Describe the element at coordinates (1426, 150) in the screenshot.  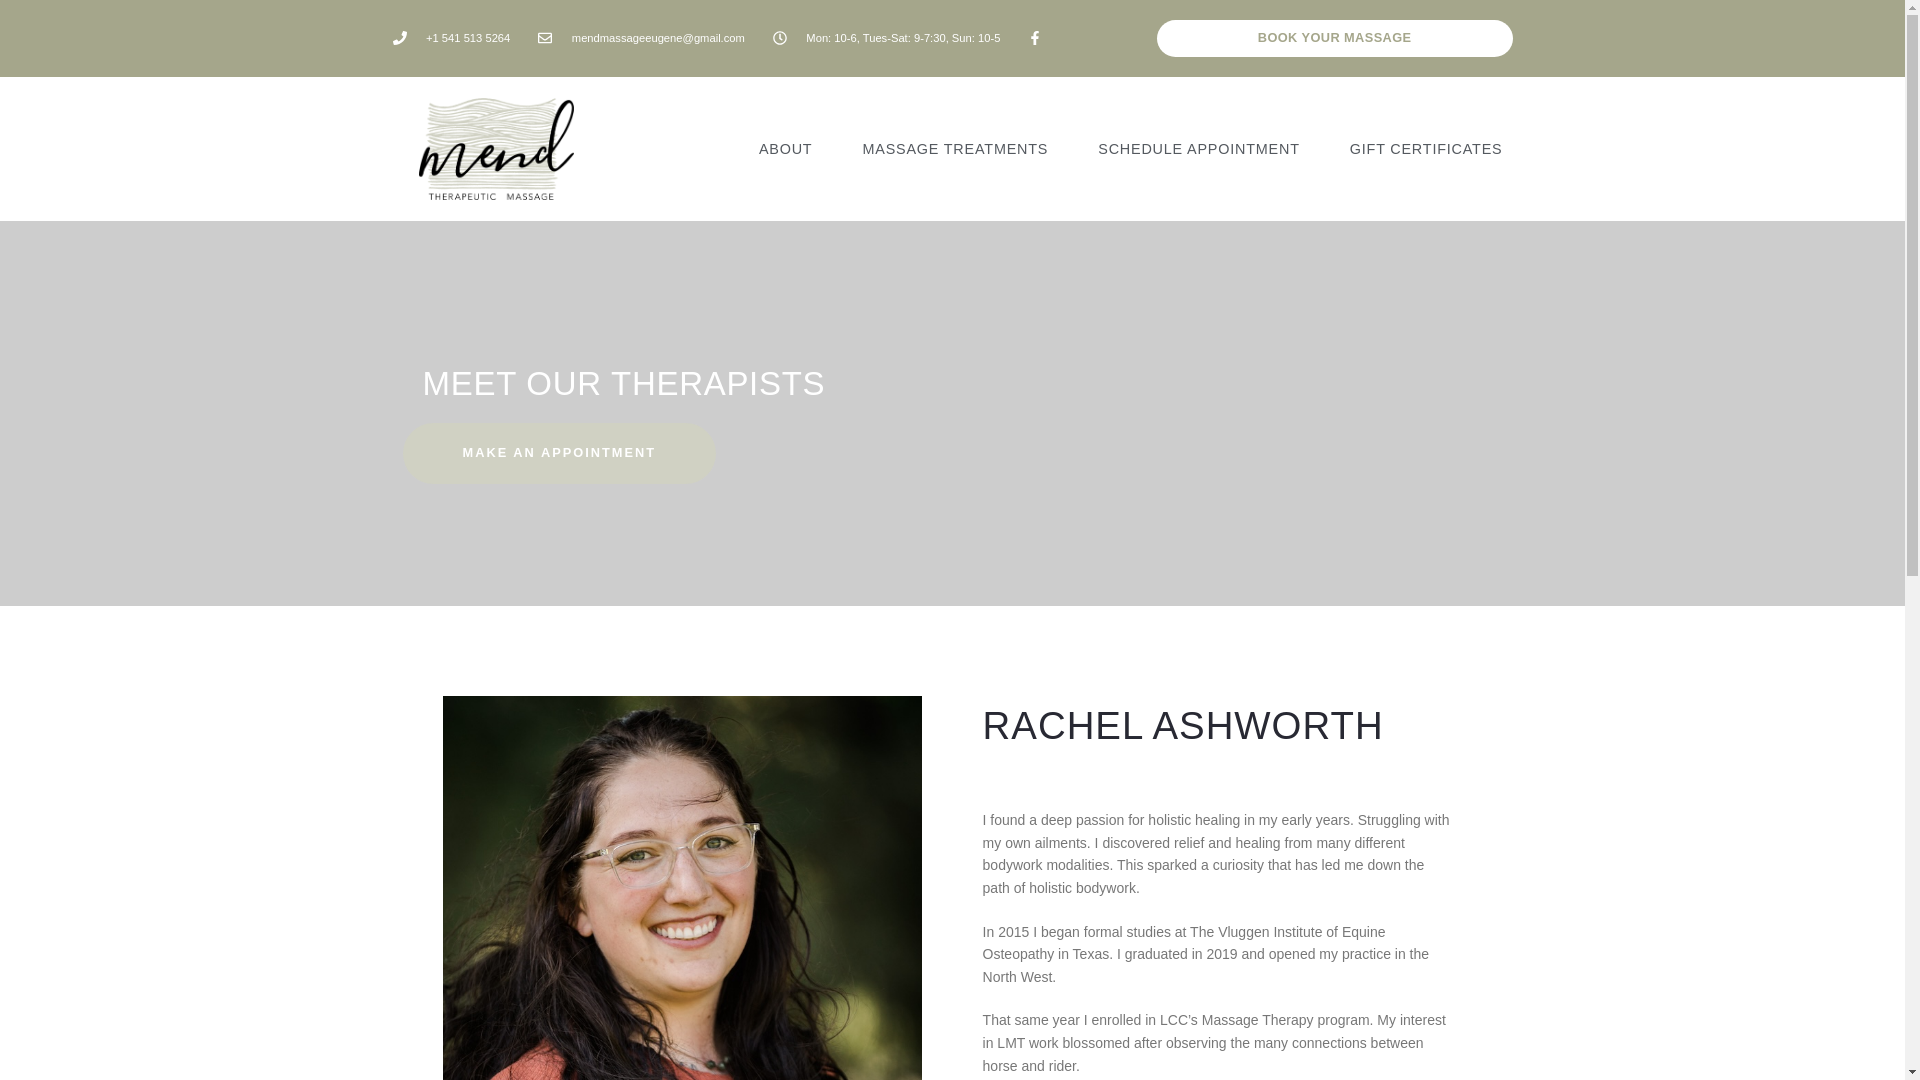
I see `GIFT CERTIFICATES` at that location.